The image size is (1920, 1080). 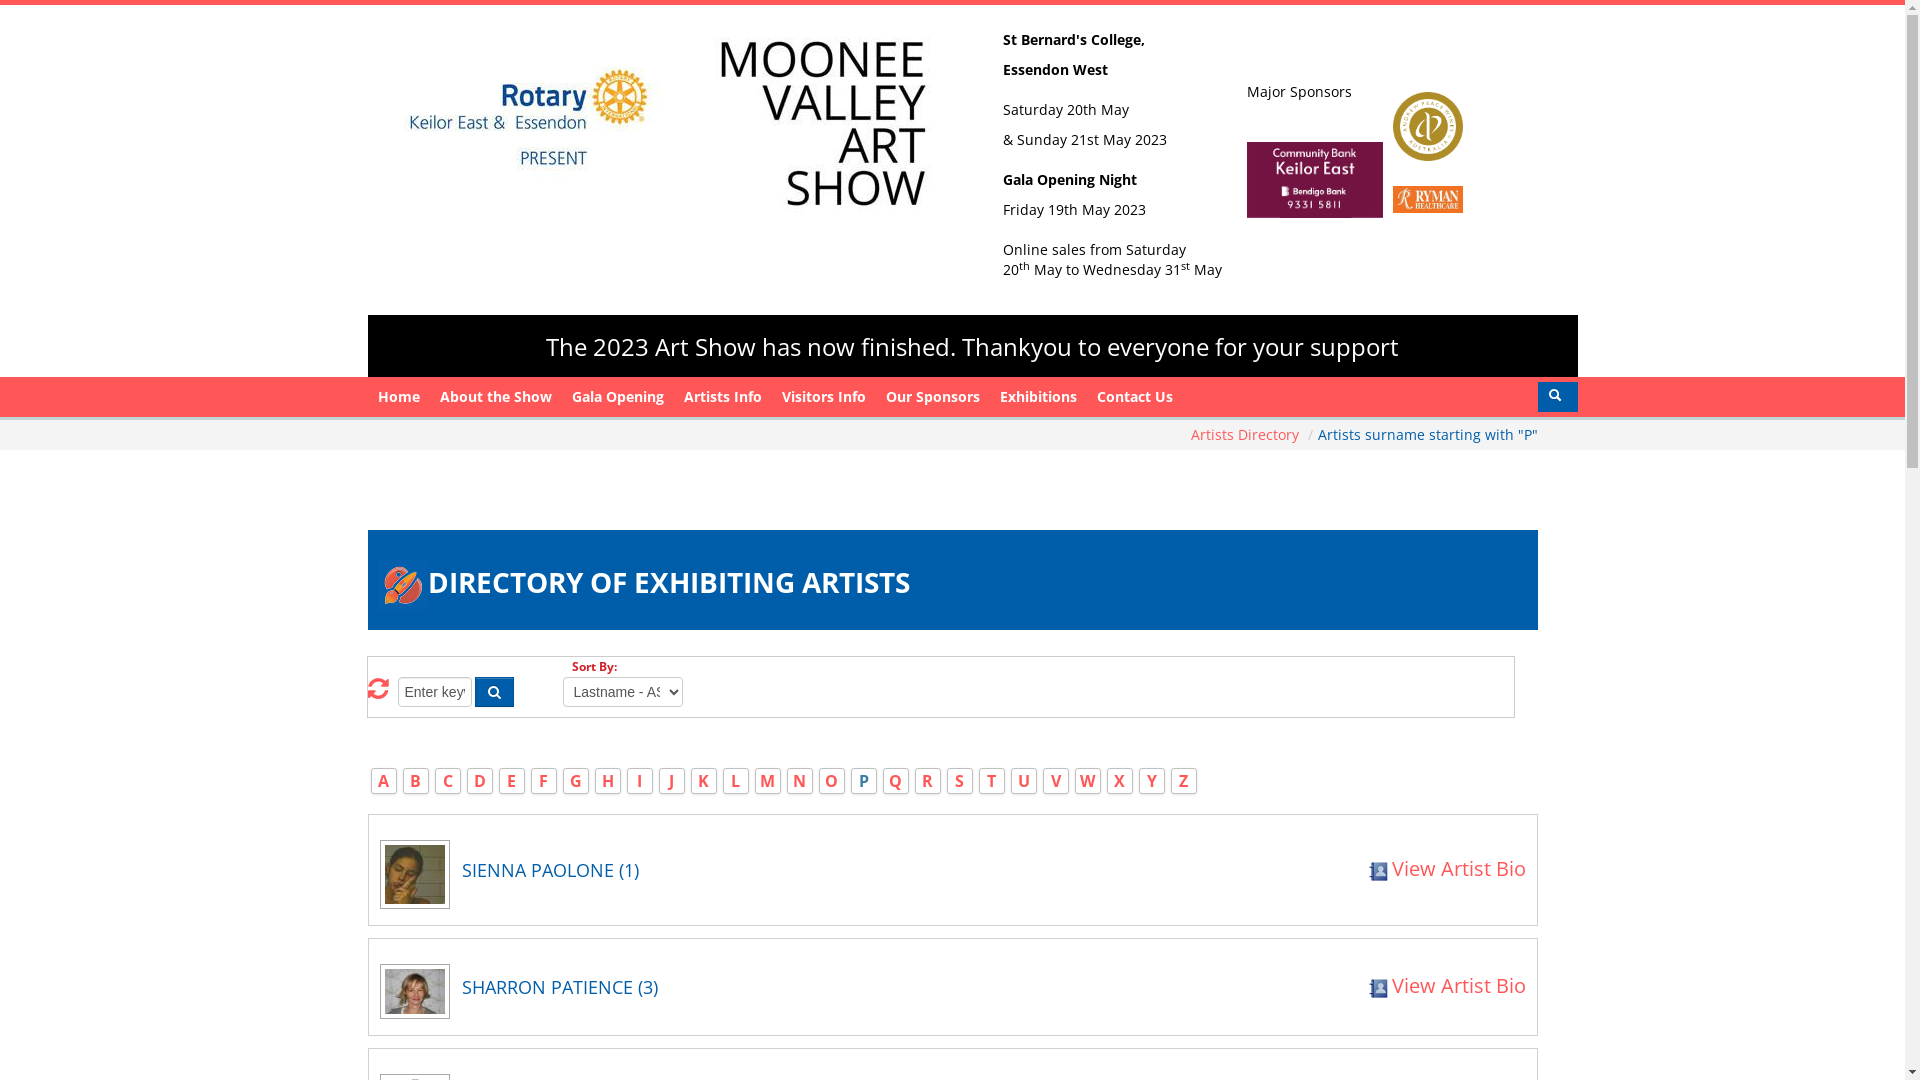 What do you see at coordinates (824, 397) in the screenshot?
I see `Visitors Info` at bounding box center [824, 397].